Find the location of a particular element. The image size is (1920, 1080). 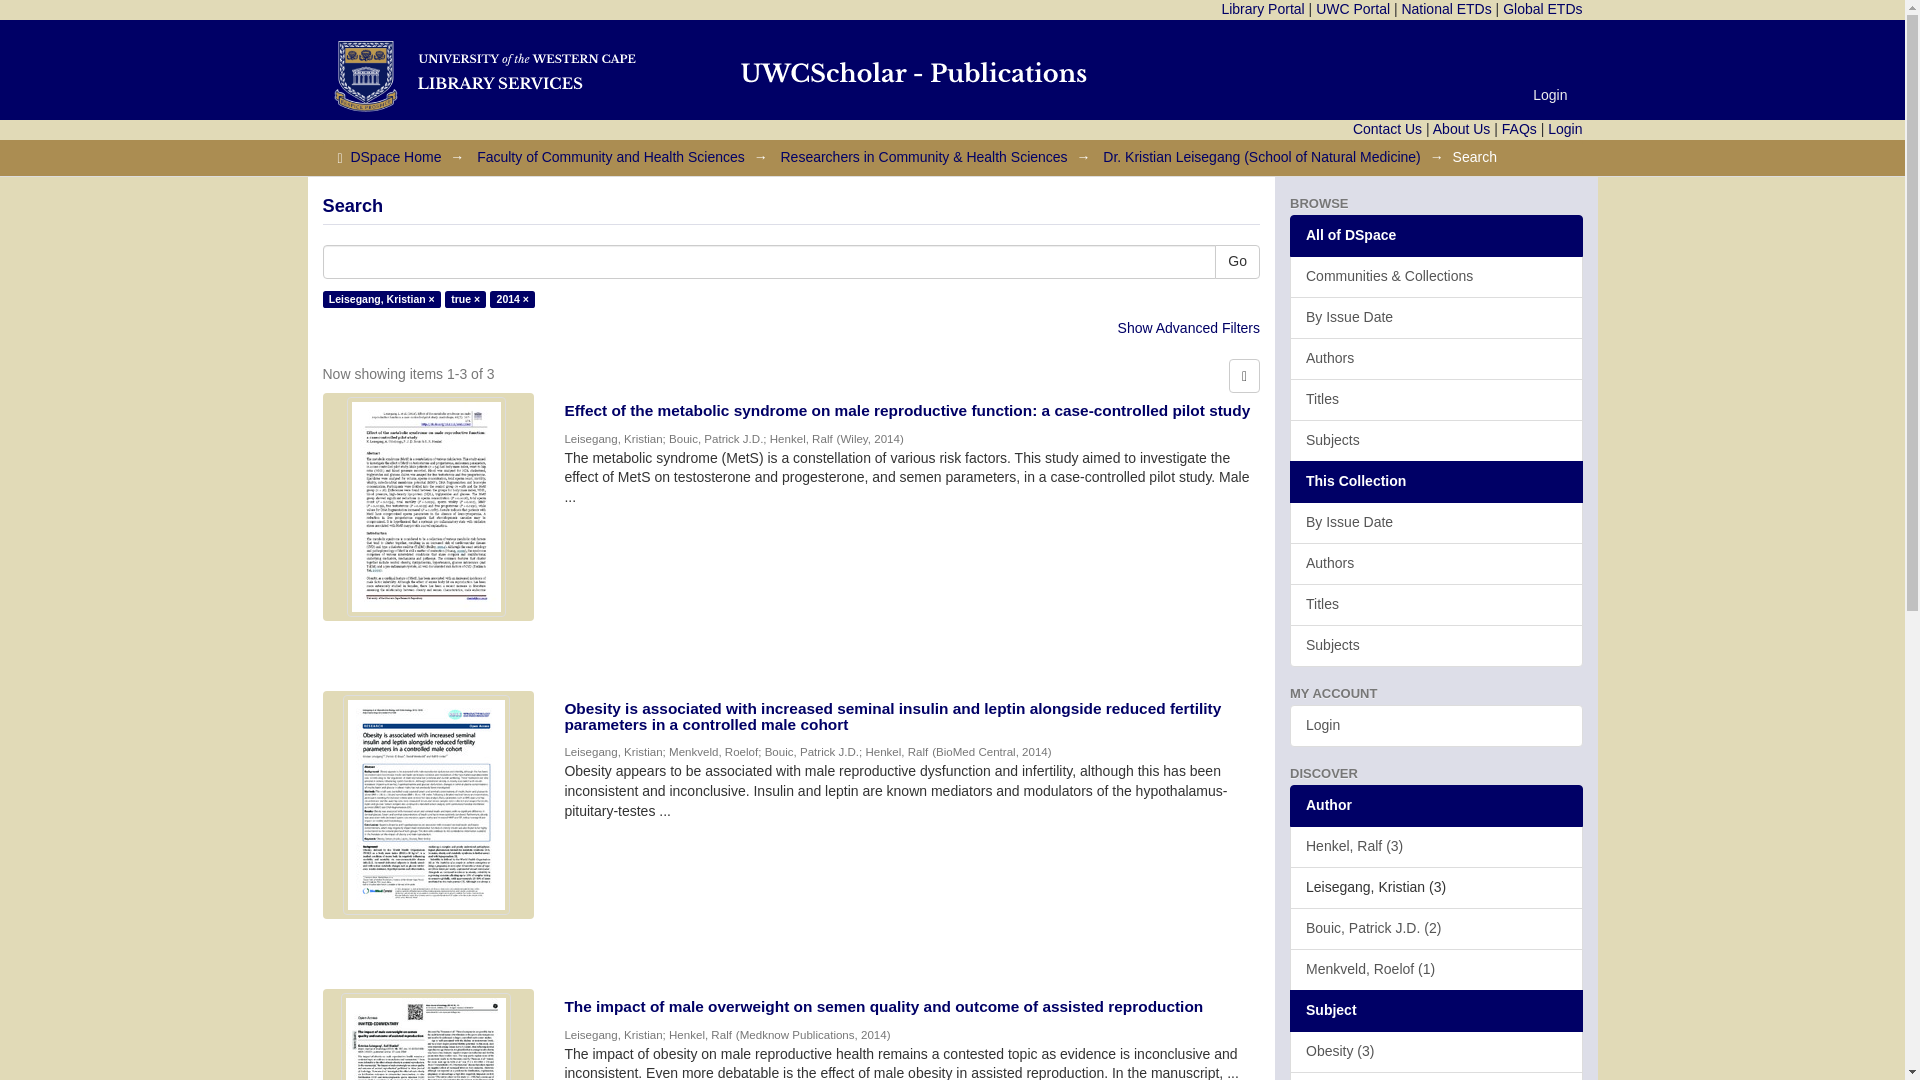

FAQs is located at coordinates (1519, 128).